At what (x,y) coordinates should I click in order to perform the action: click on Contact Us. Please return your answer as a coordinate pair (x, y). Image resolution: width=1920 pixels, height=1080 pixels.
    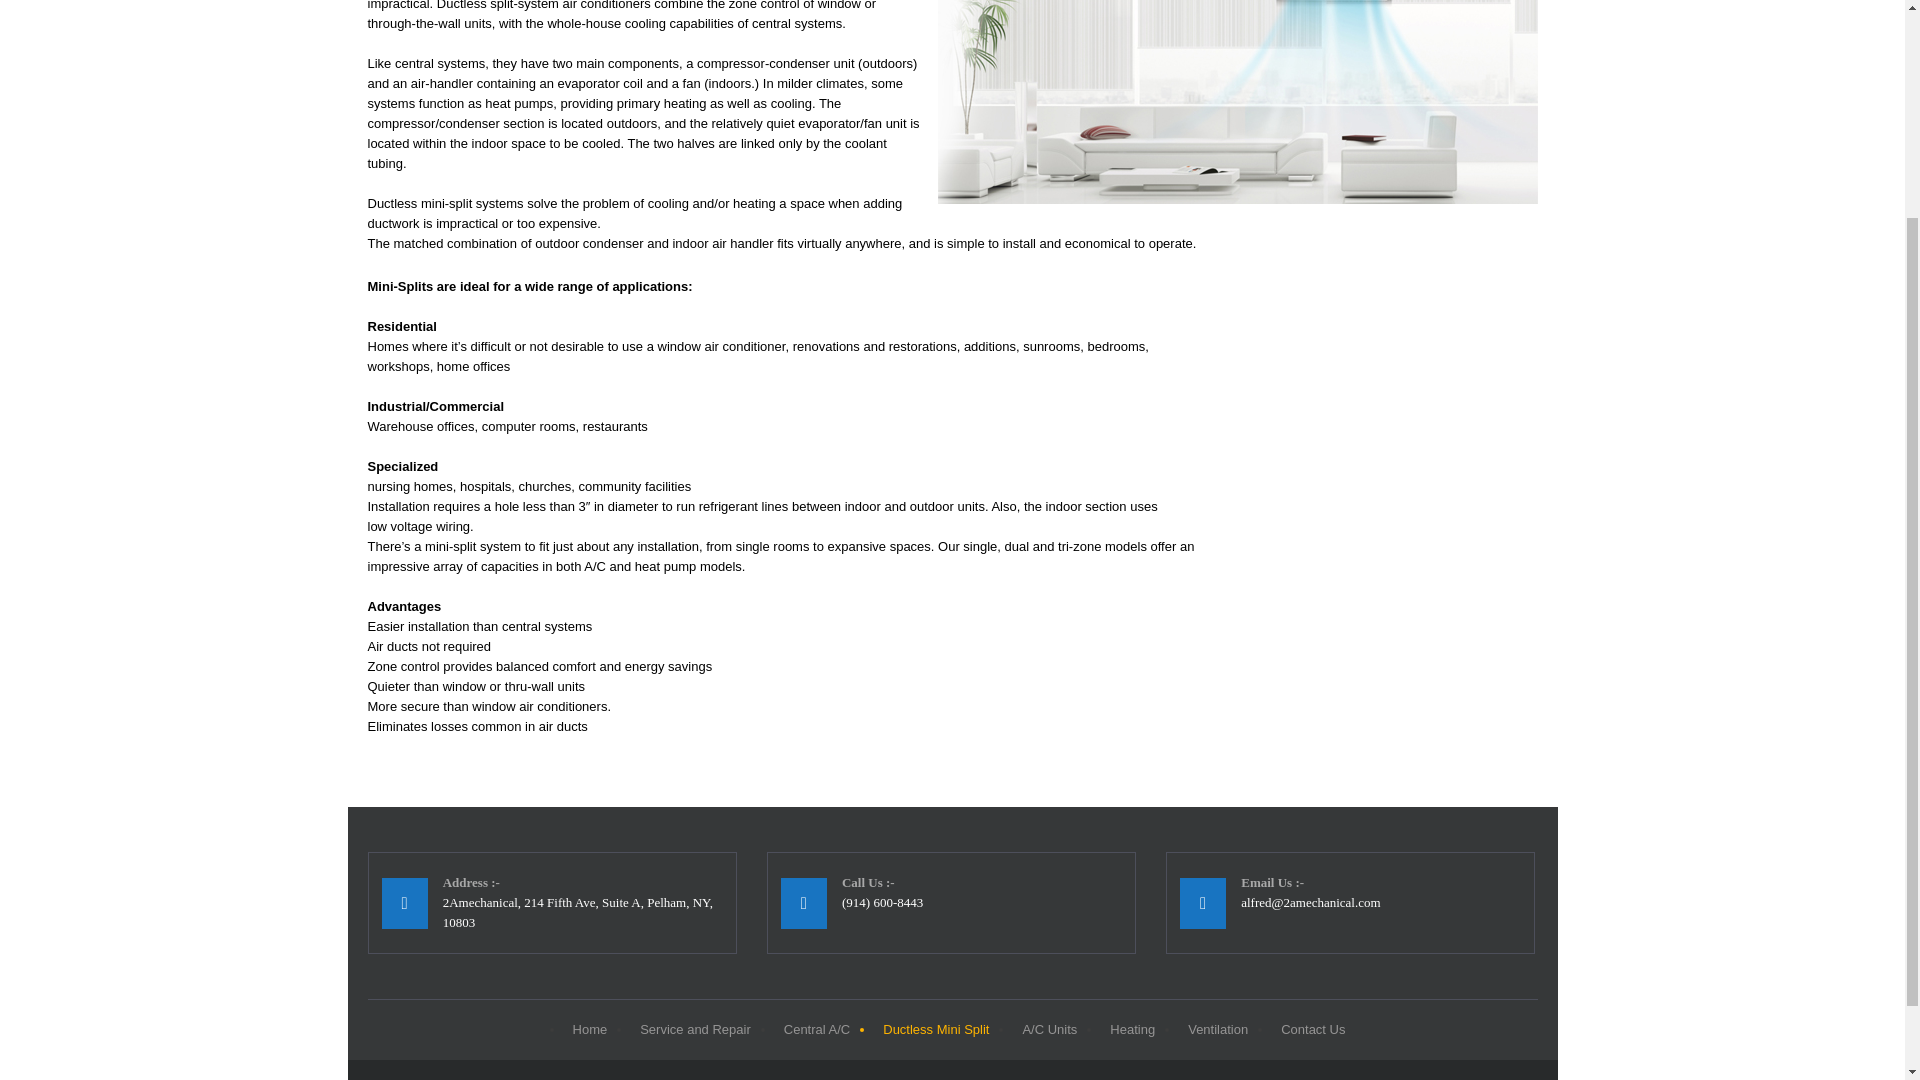
    Looking at the image, I should click on (1310, 1030).